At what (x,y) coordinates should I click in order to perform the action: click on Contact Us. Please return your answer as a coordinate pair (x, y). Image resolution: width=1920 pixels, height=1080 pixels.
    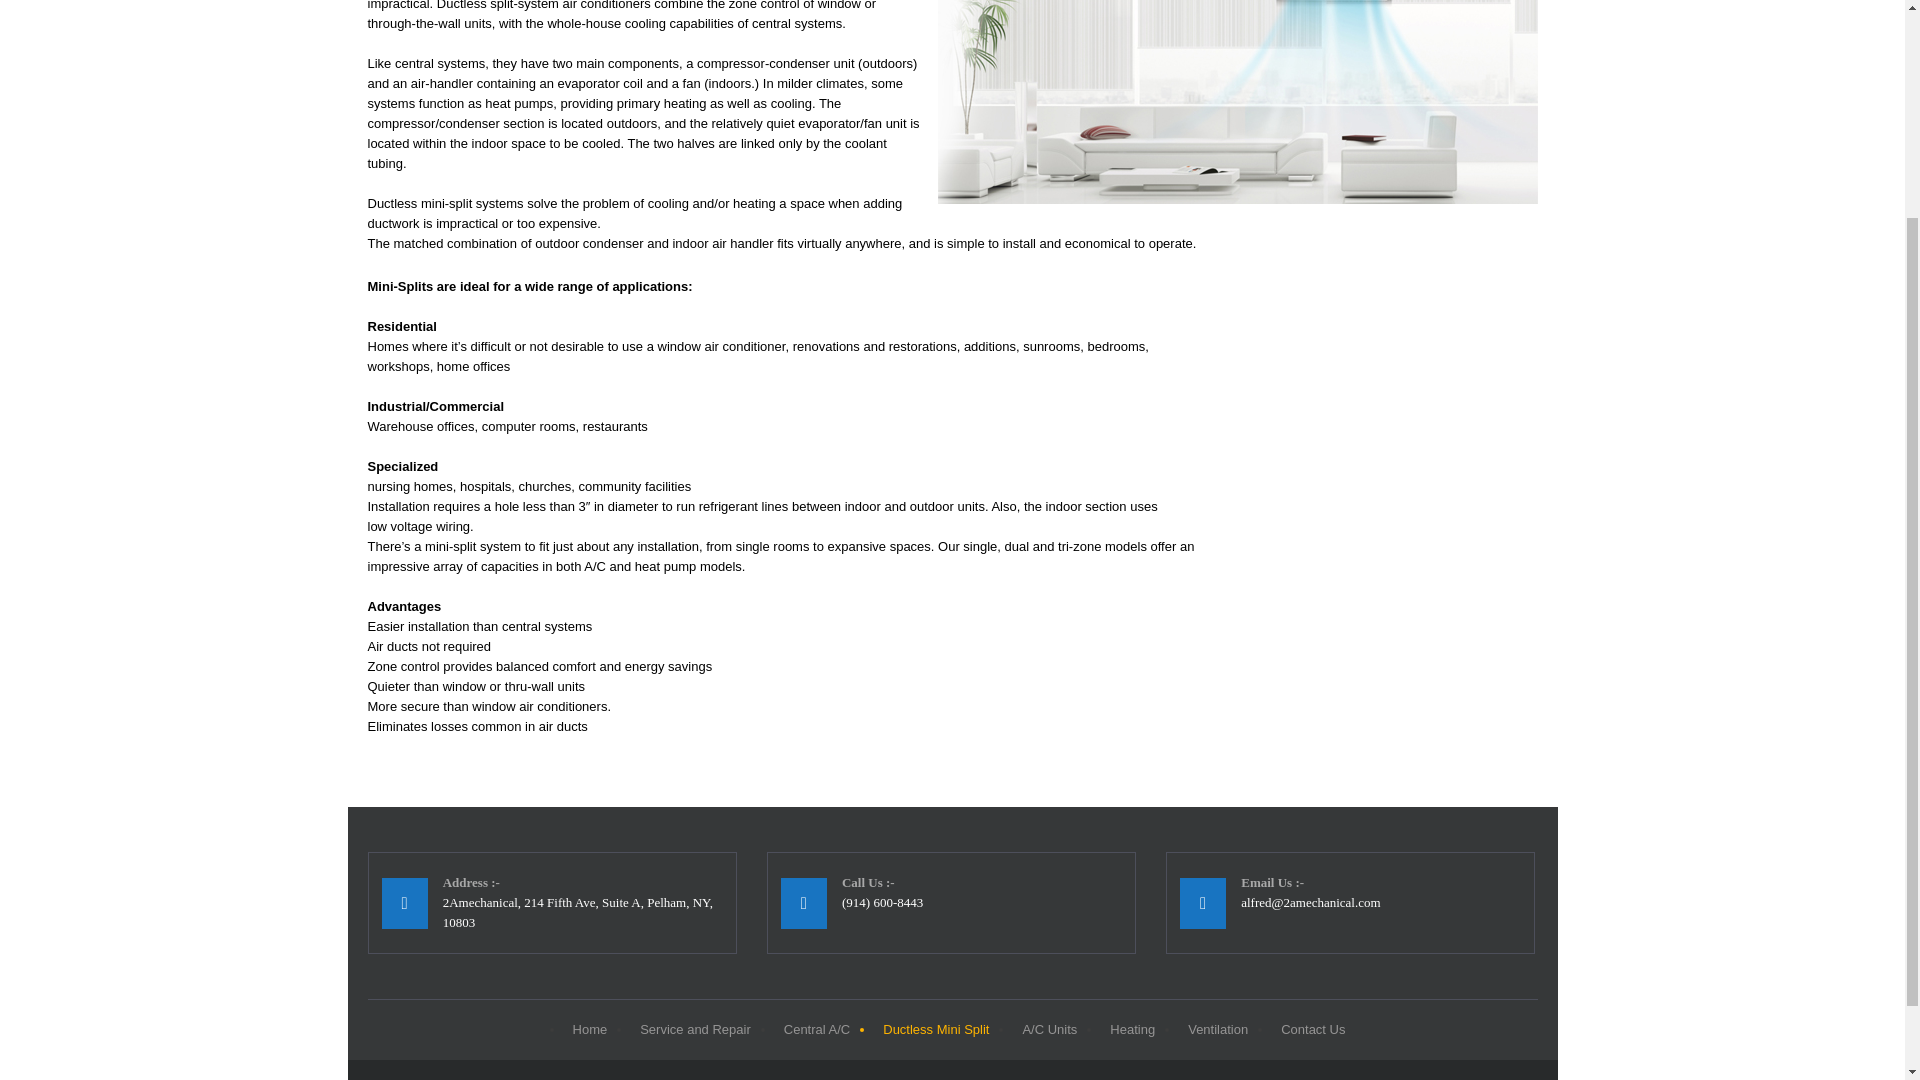
    Looking at the image, I should click on (1310, 1030).